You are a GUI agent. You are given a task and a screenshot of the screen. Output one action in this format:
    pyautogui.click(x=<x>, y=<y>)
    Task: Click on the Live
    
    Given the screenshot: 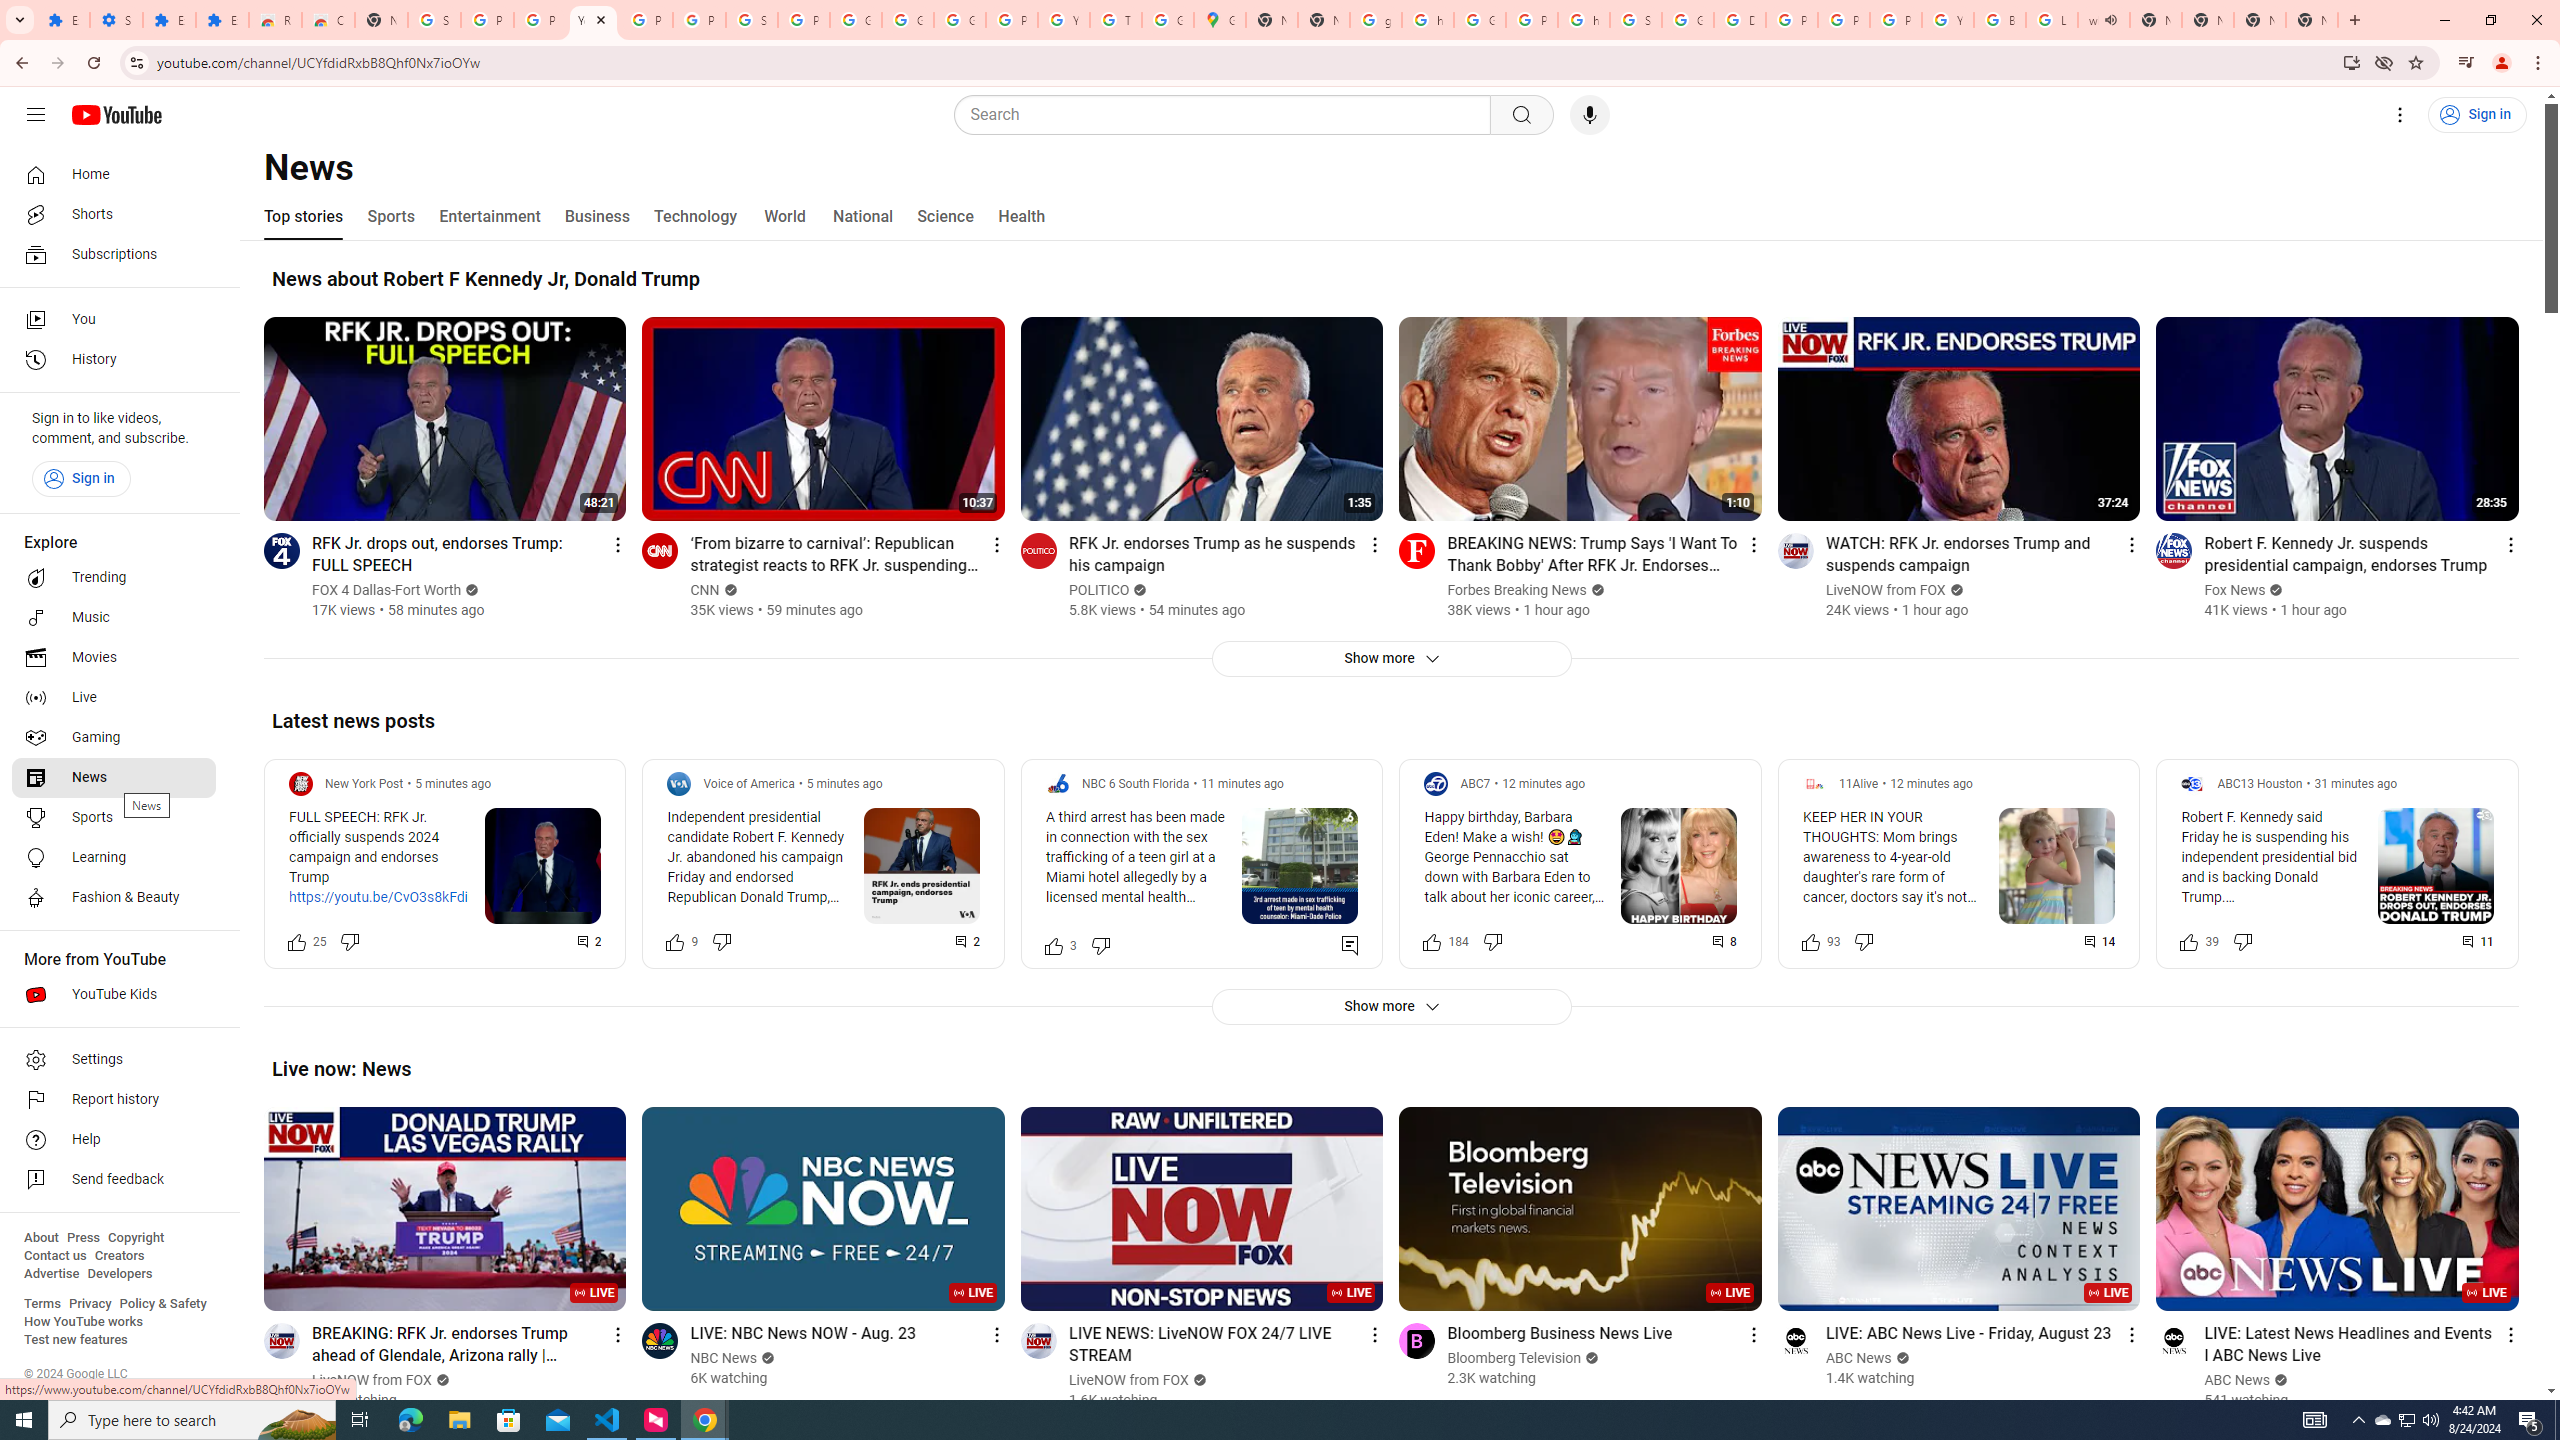 What is the action you would take?
    pyautogui.click(x=114, y=698)
    